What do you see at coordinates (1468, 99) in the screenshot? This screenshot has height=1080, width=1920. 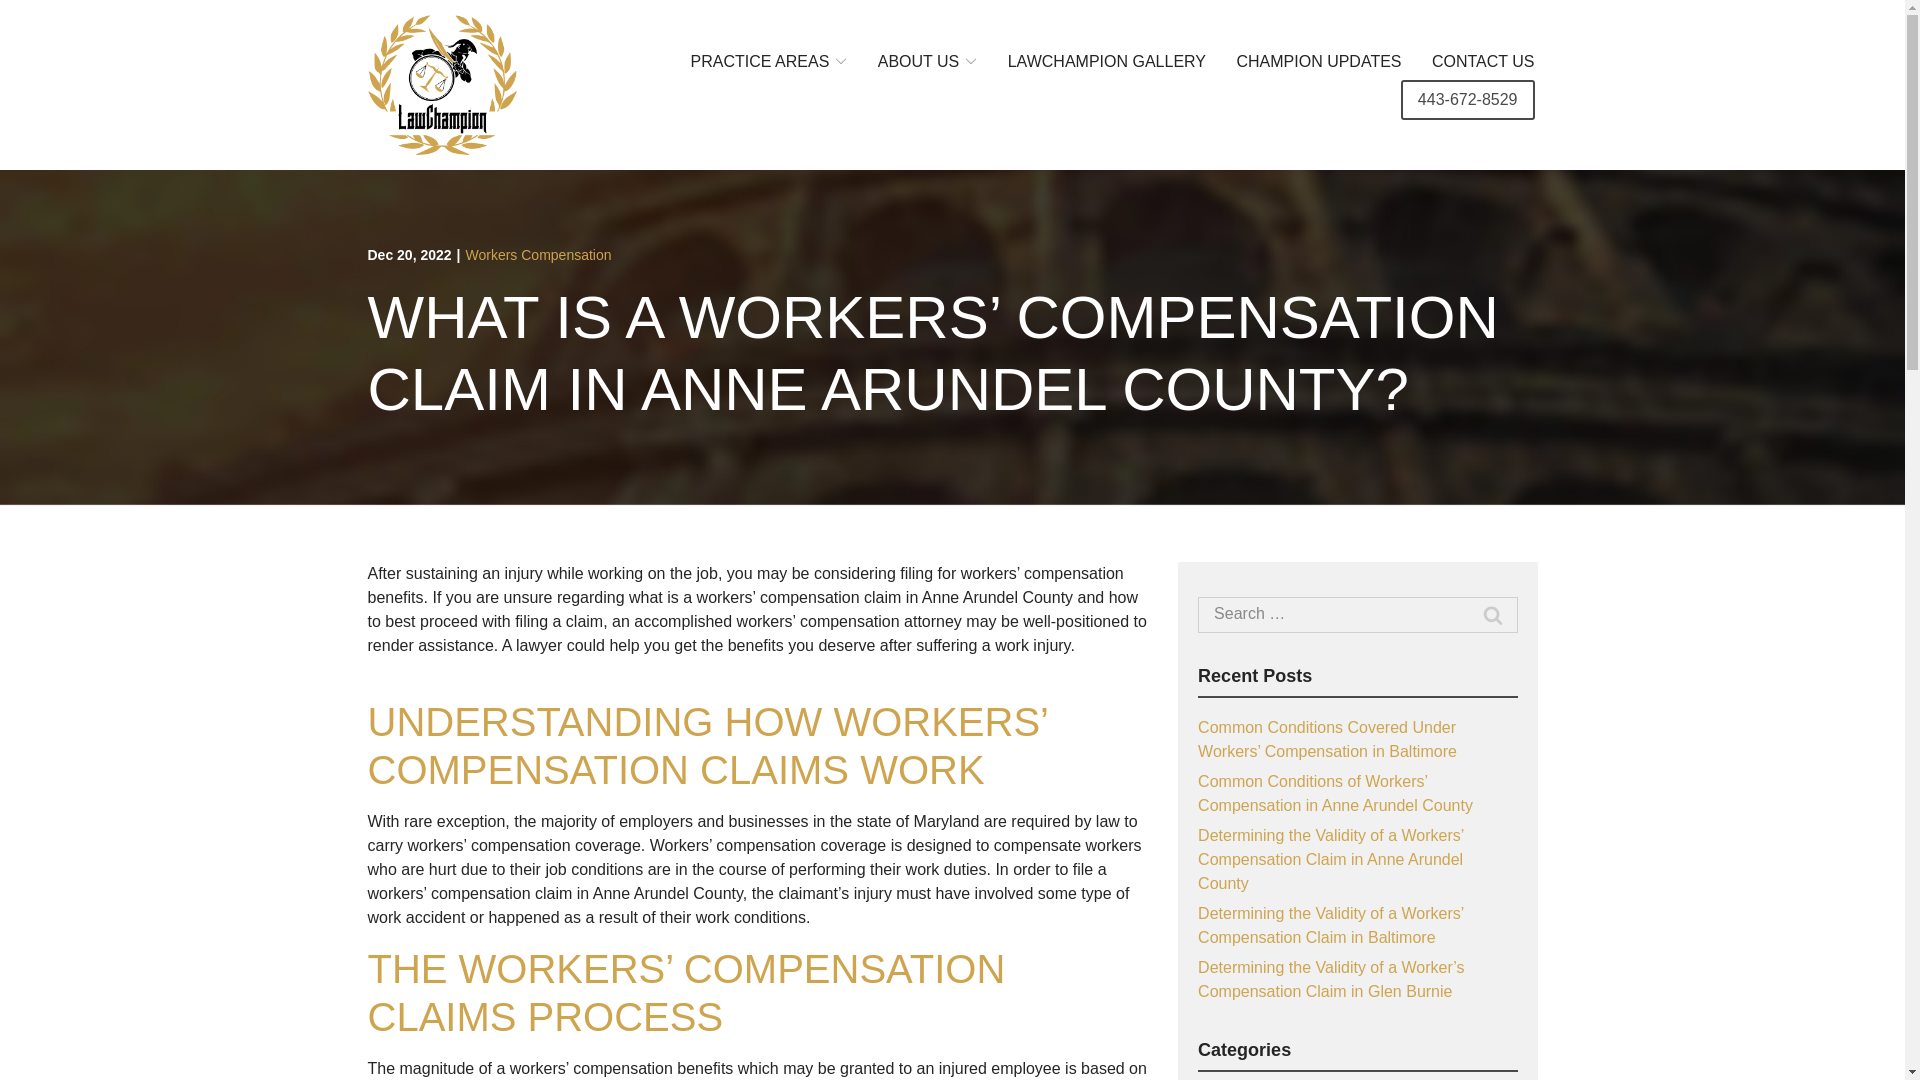 I see `443-672-8529` at bounding box center [1468, 99].